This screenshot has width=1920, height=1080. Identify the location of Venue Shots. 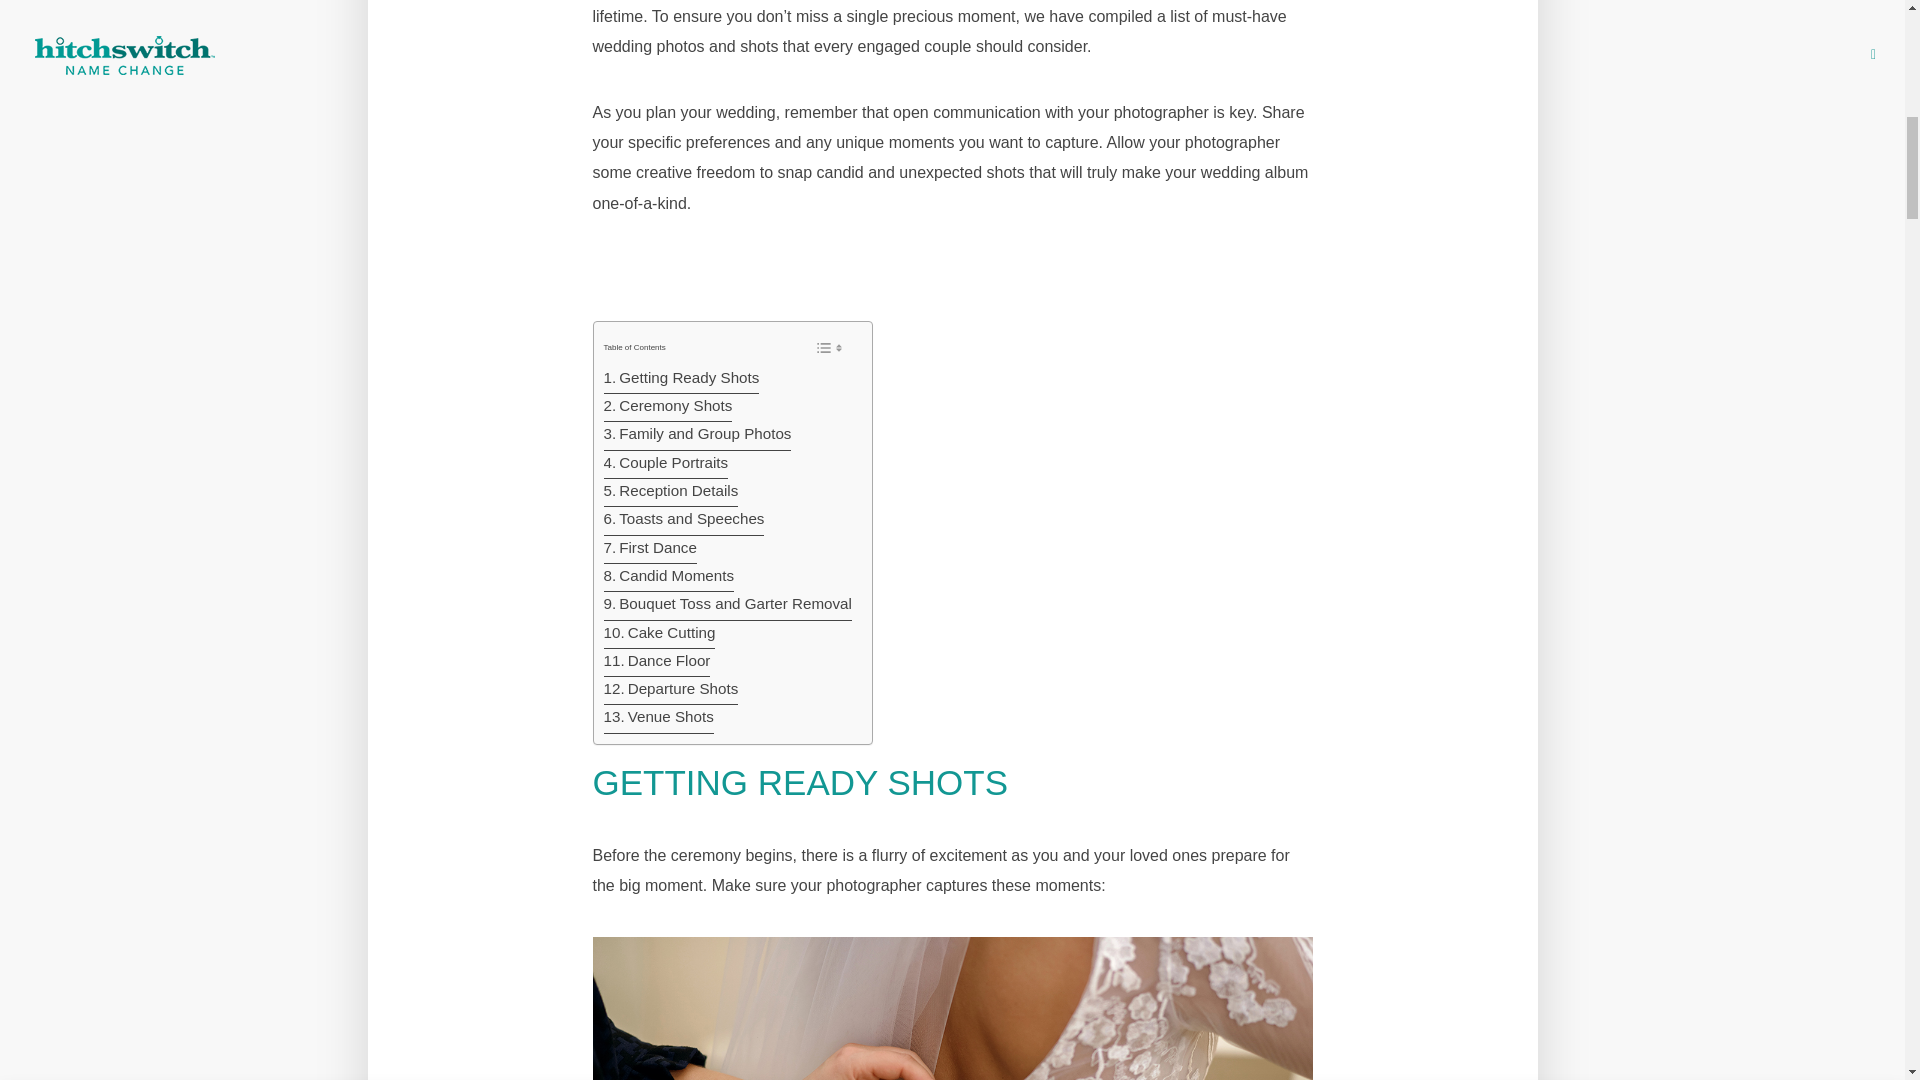
(659, 719).